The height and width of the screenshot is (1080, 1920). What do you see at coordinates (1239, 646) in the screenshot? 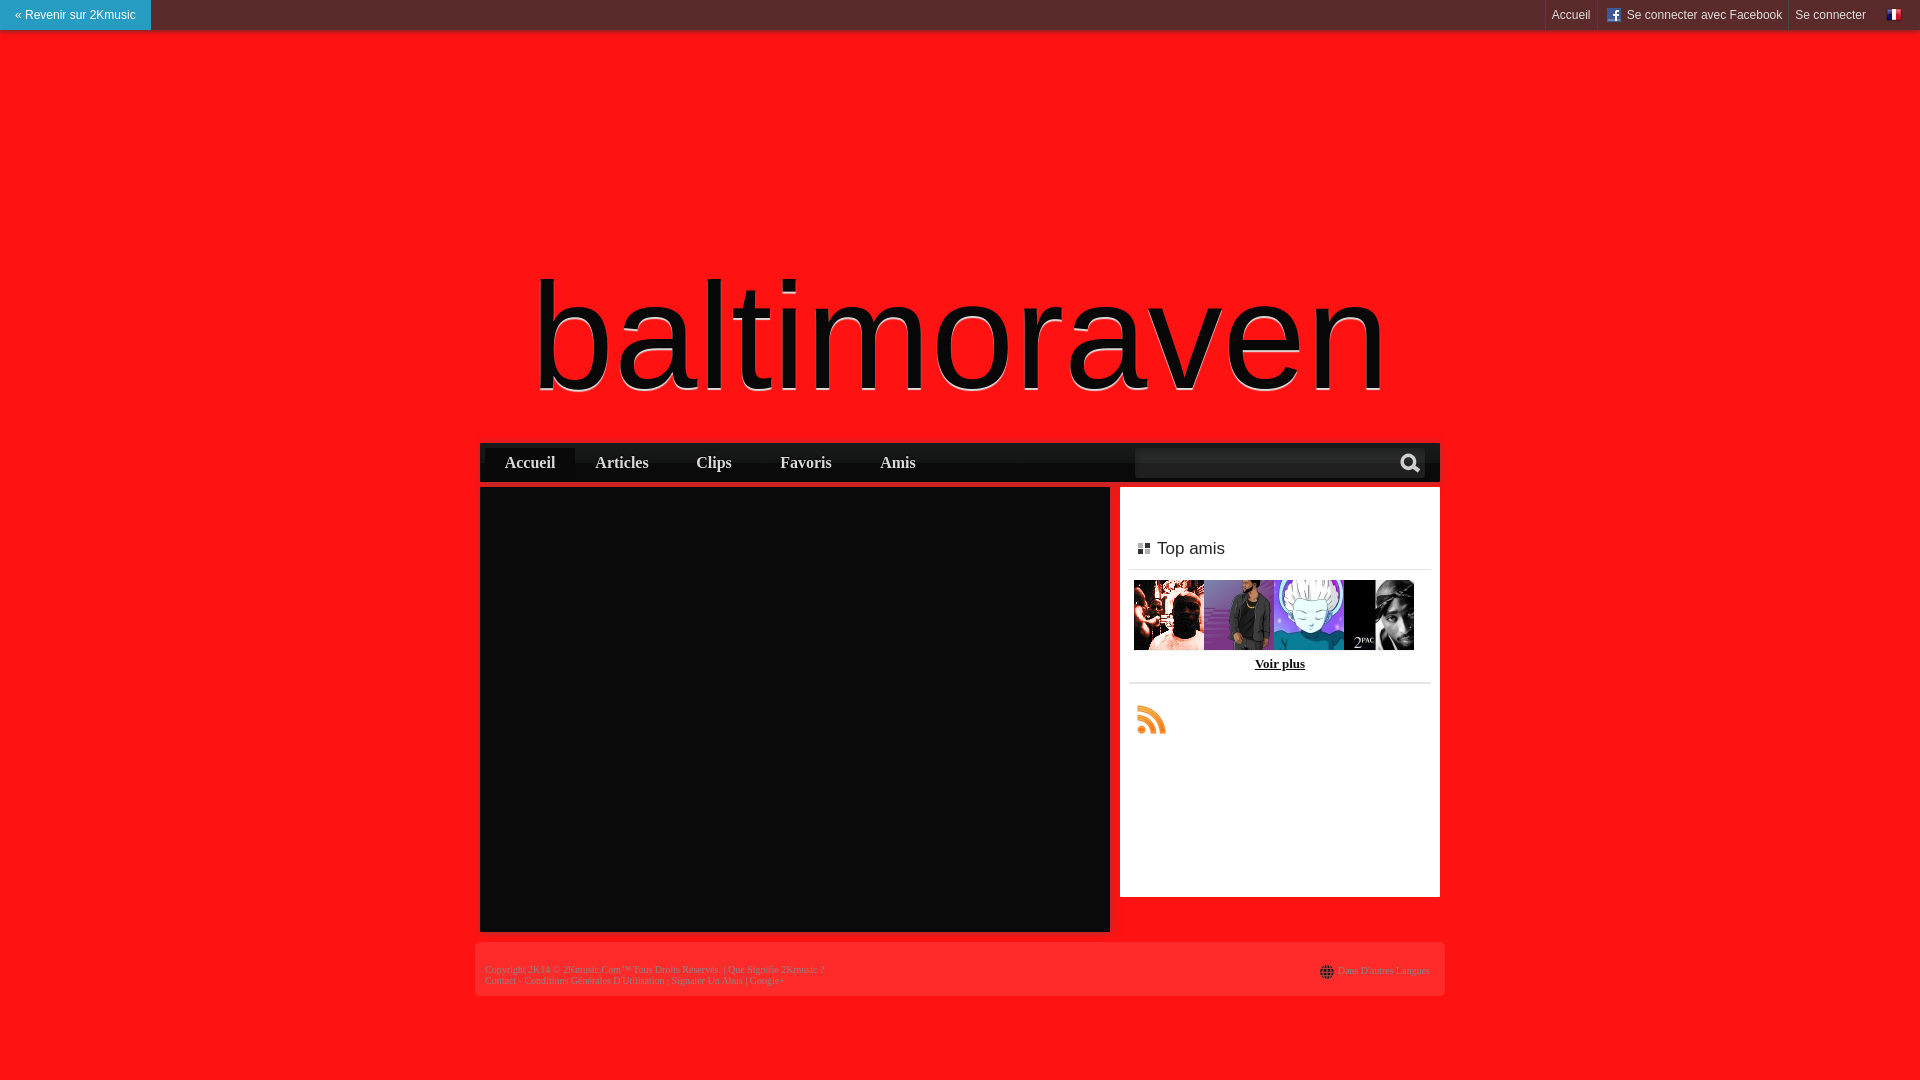
I see `Street Blog` at bounding box center [1239, 646].